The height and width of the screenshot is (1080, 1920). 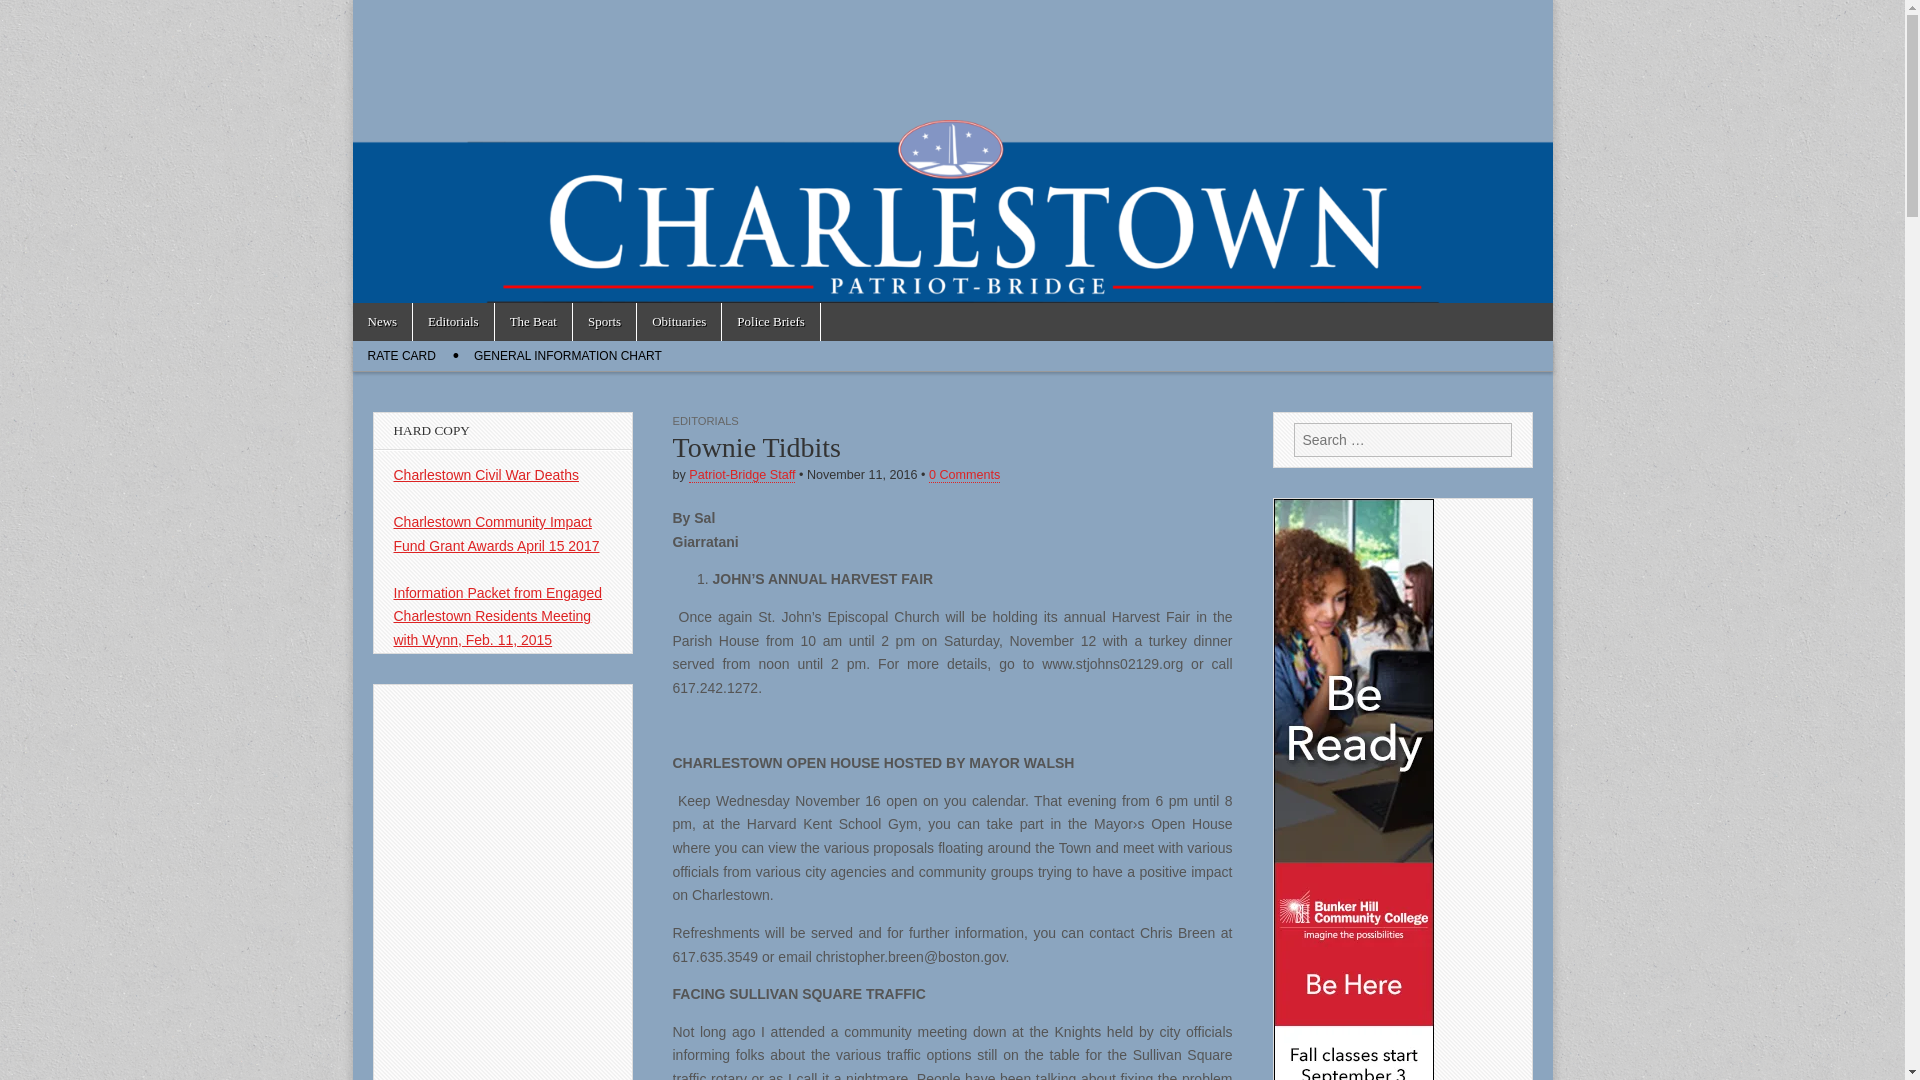 What do you see at coordinates (964, 474) in the screenshot?
I see `0 Comments` at bounding box center [964, 474].